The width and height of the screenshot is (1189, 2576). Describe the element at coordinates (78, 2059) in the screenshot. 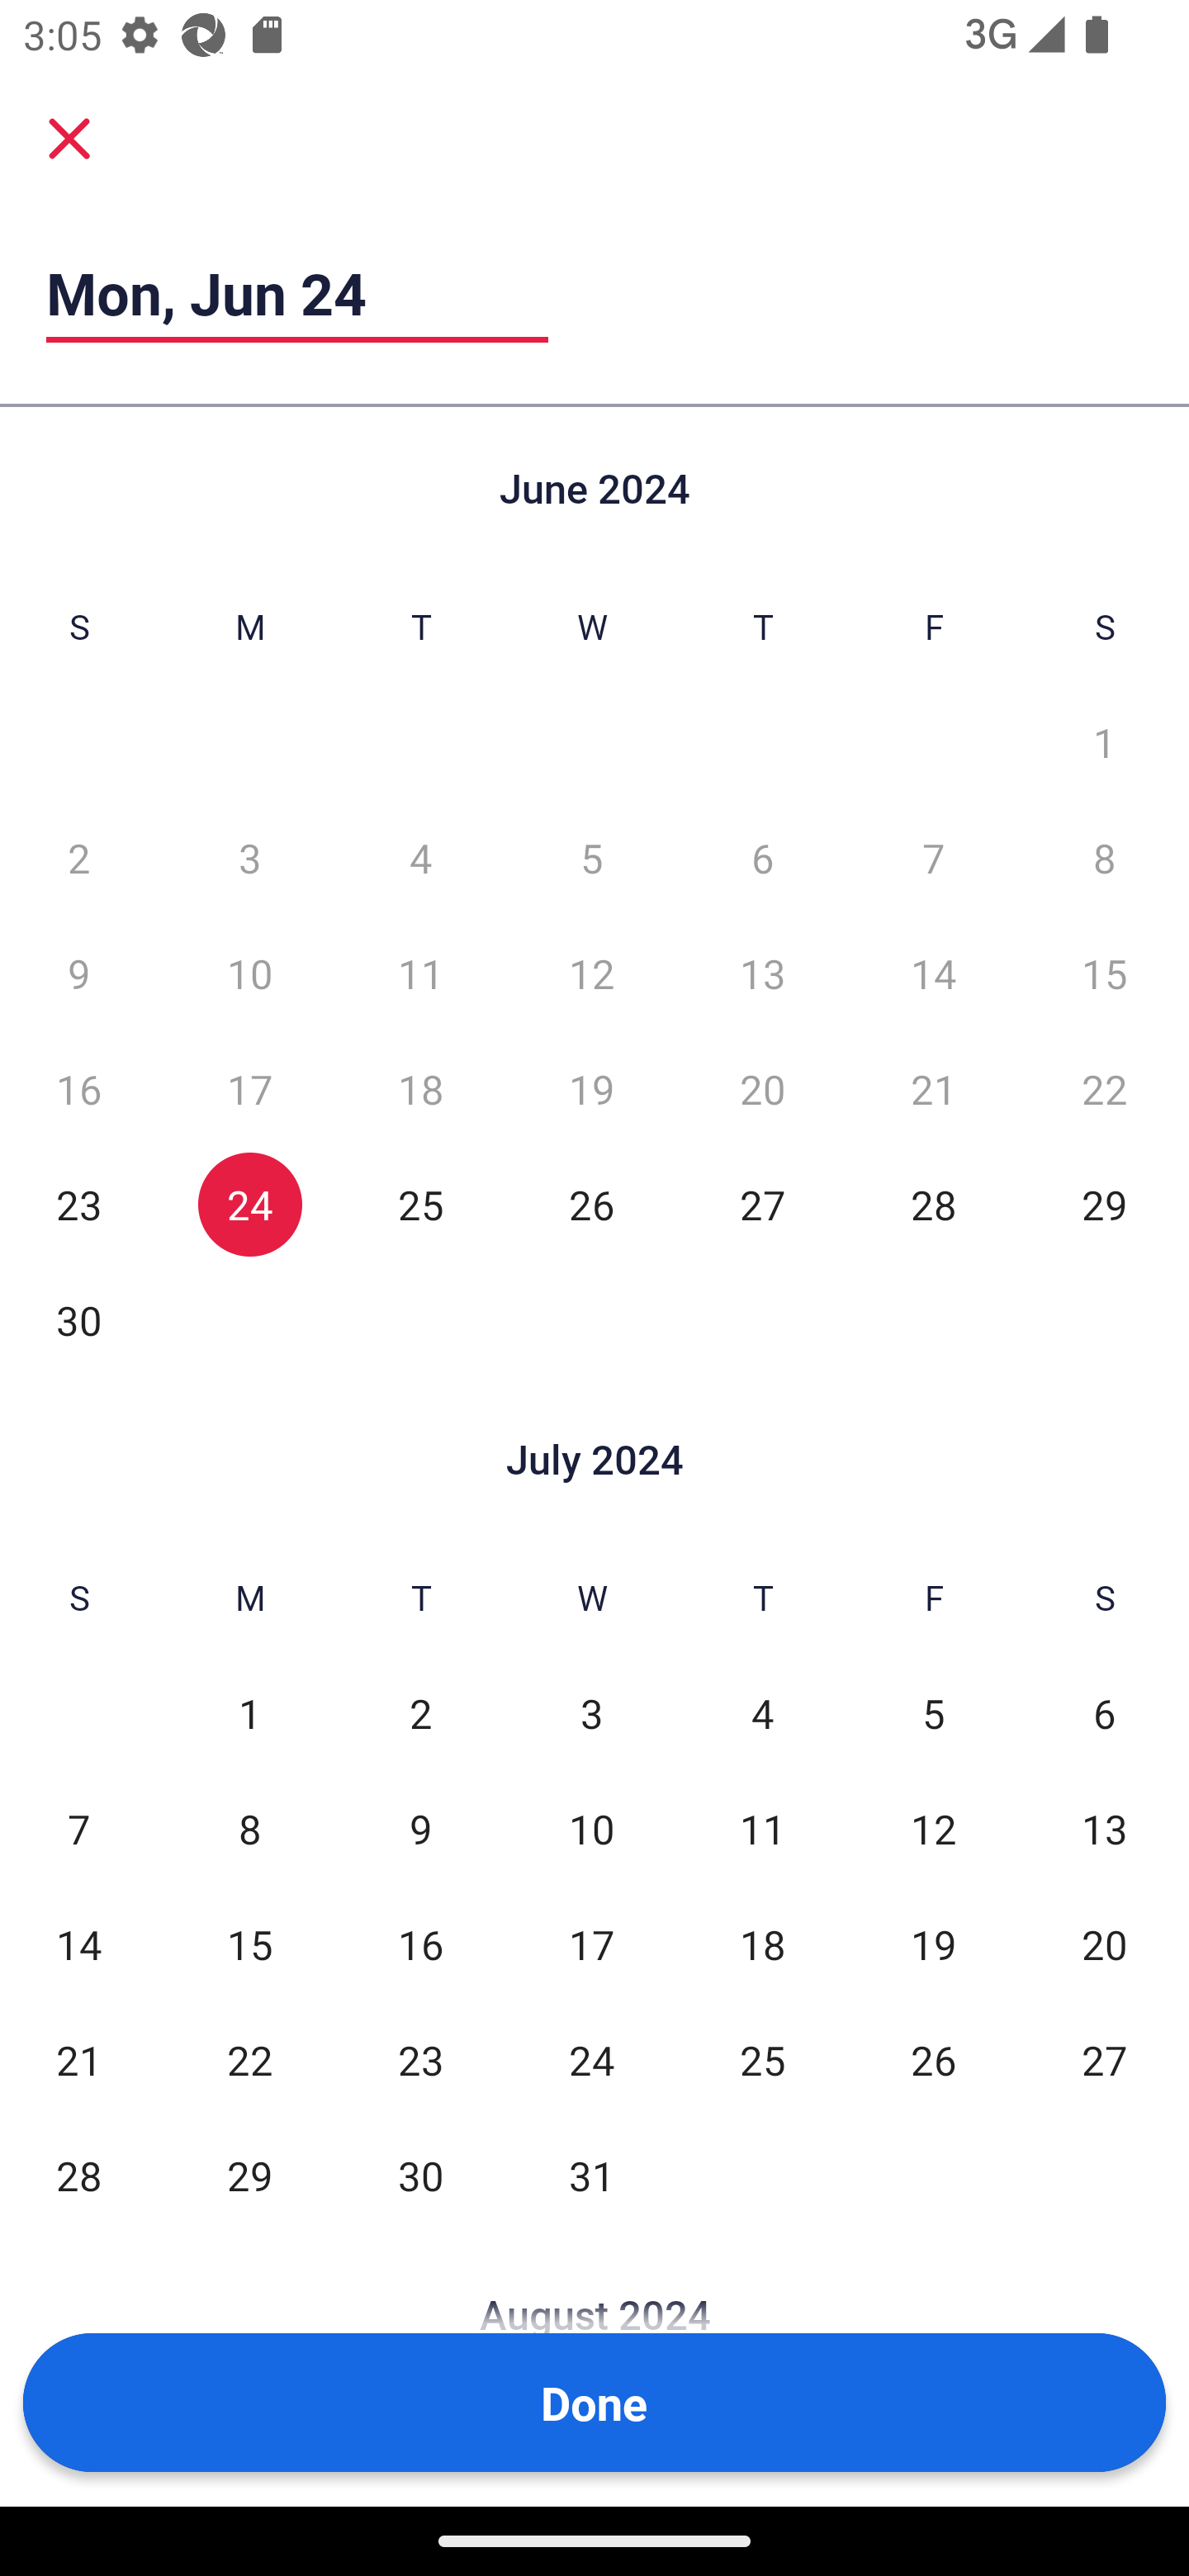

I see `21 Sun, Jul 21, Not Selected` at that location.